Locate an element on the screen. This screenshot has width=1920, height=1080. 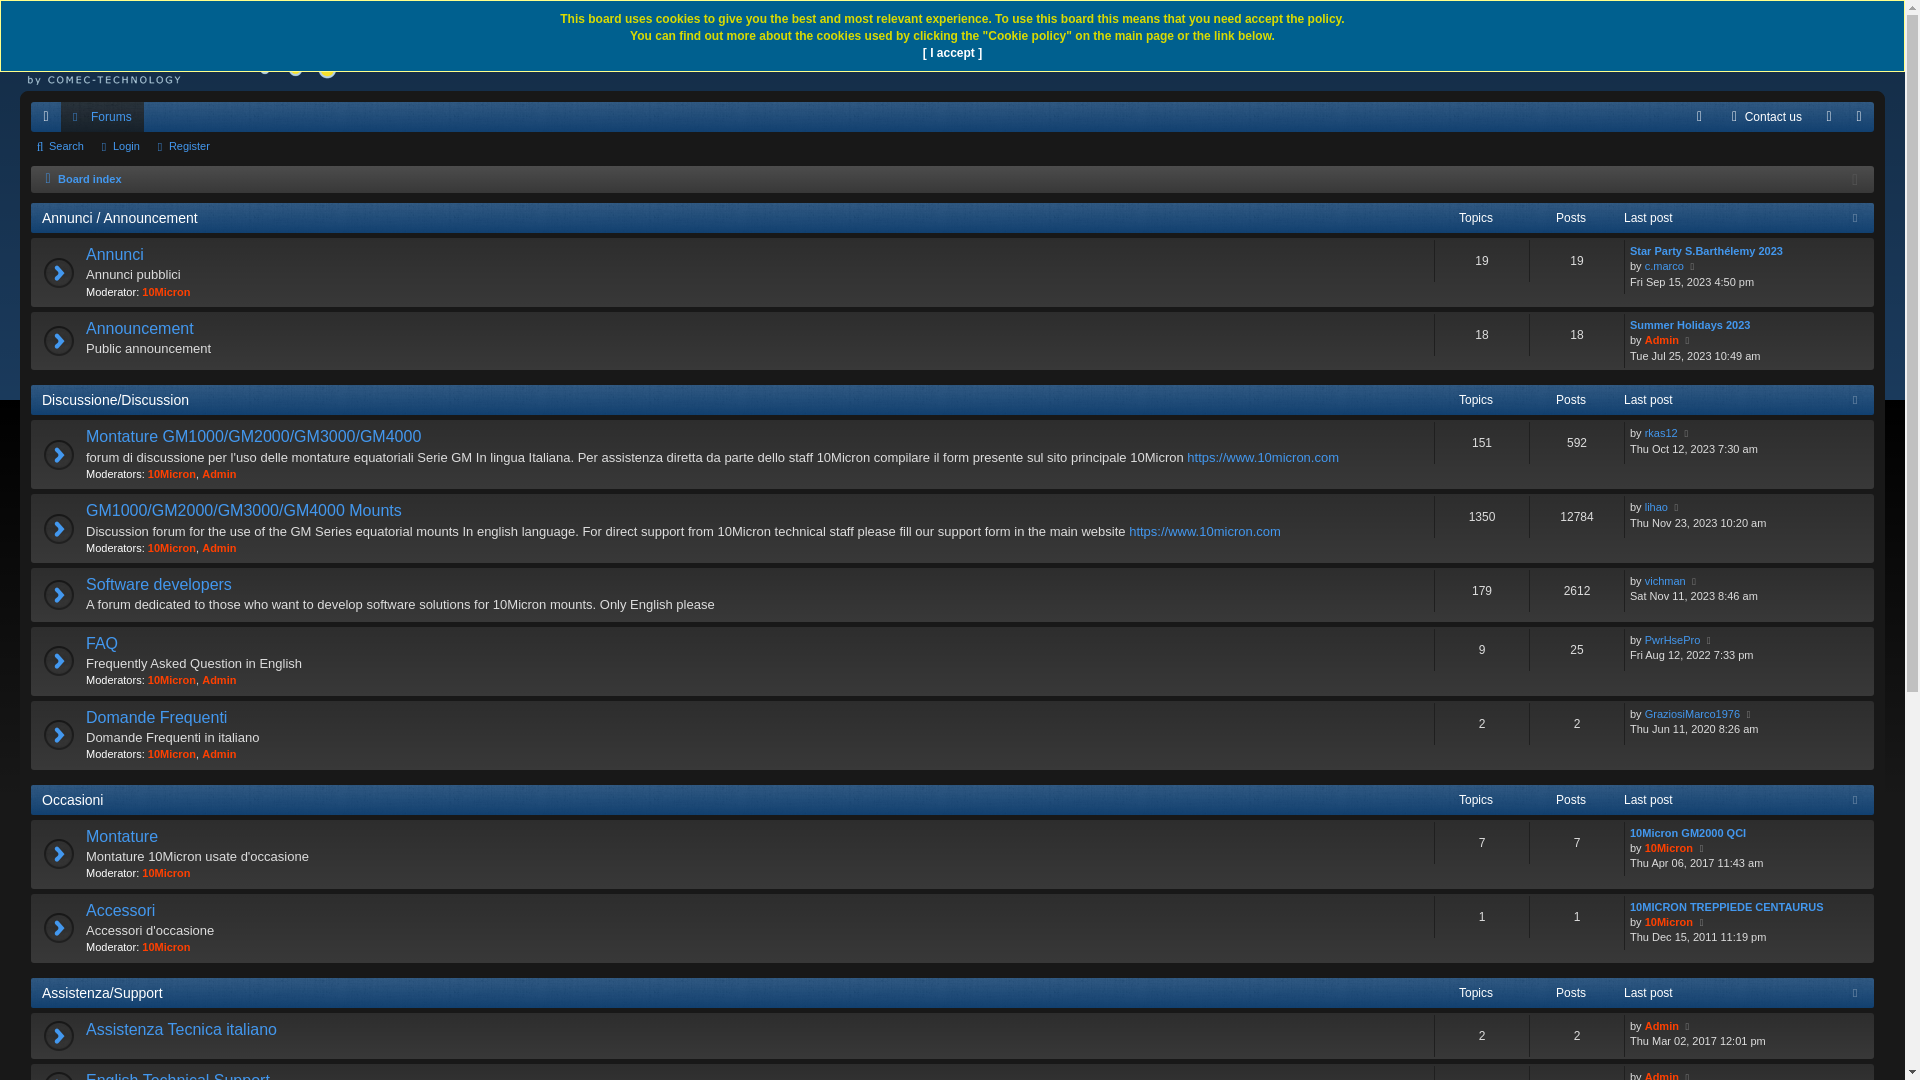
https://www.10micron.com is located at coordinates (1263, 458).